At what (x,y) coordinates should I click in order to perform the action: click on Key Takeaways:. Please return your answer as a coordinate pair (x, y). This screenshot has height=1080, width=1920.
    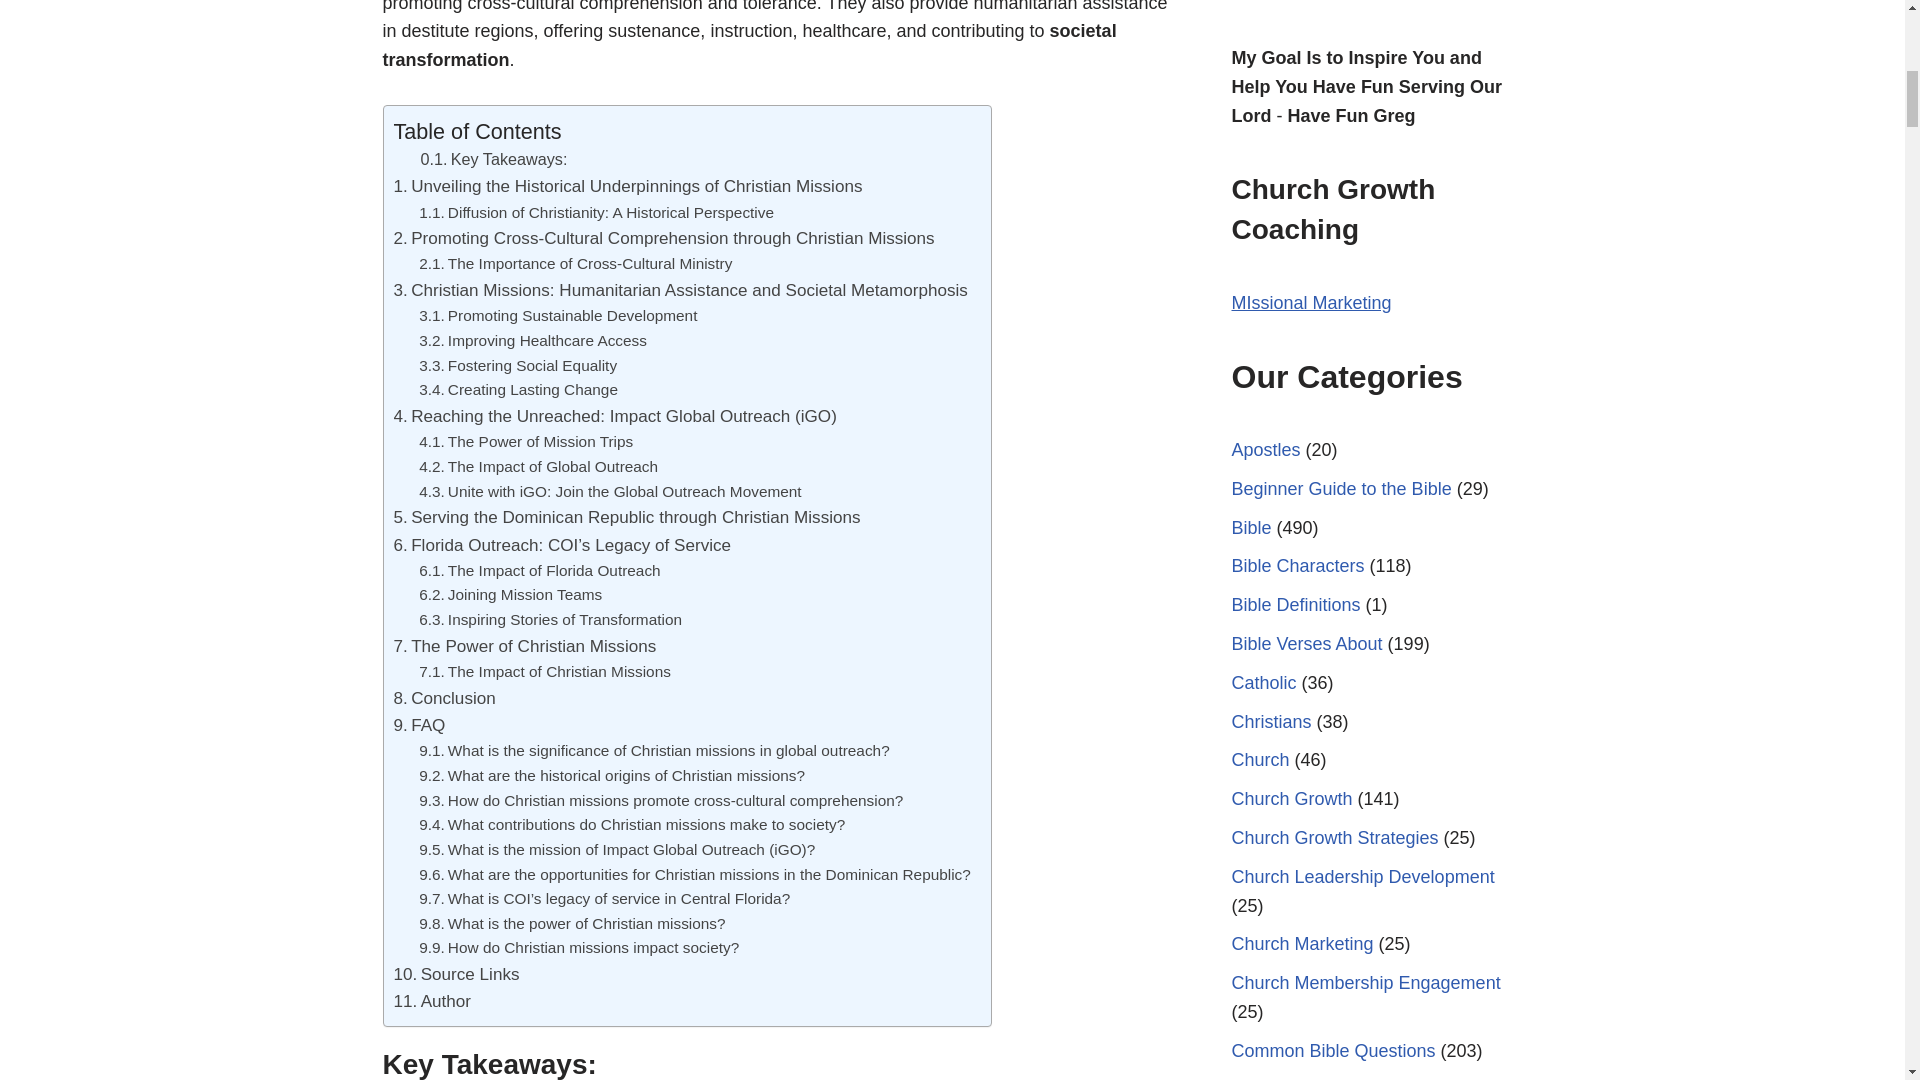
    Looking at the image, I should click on (493, 159).